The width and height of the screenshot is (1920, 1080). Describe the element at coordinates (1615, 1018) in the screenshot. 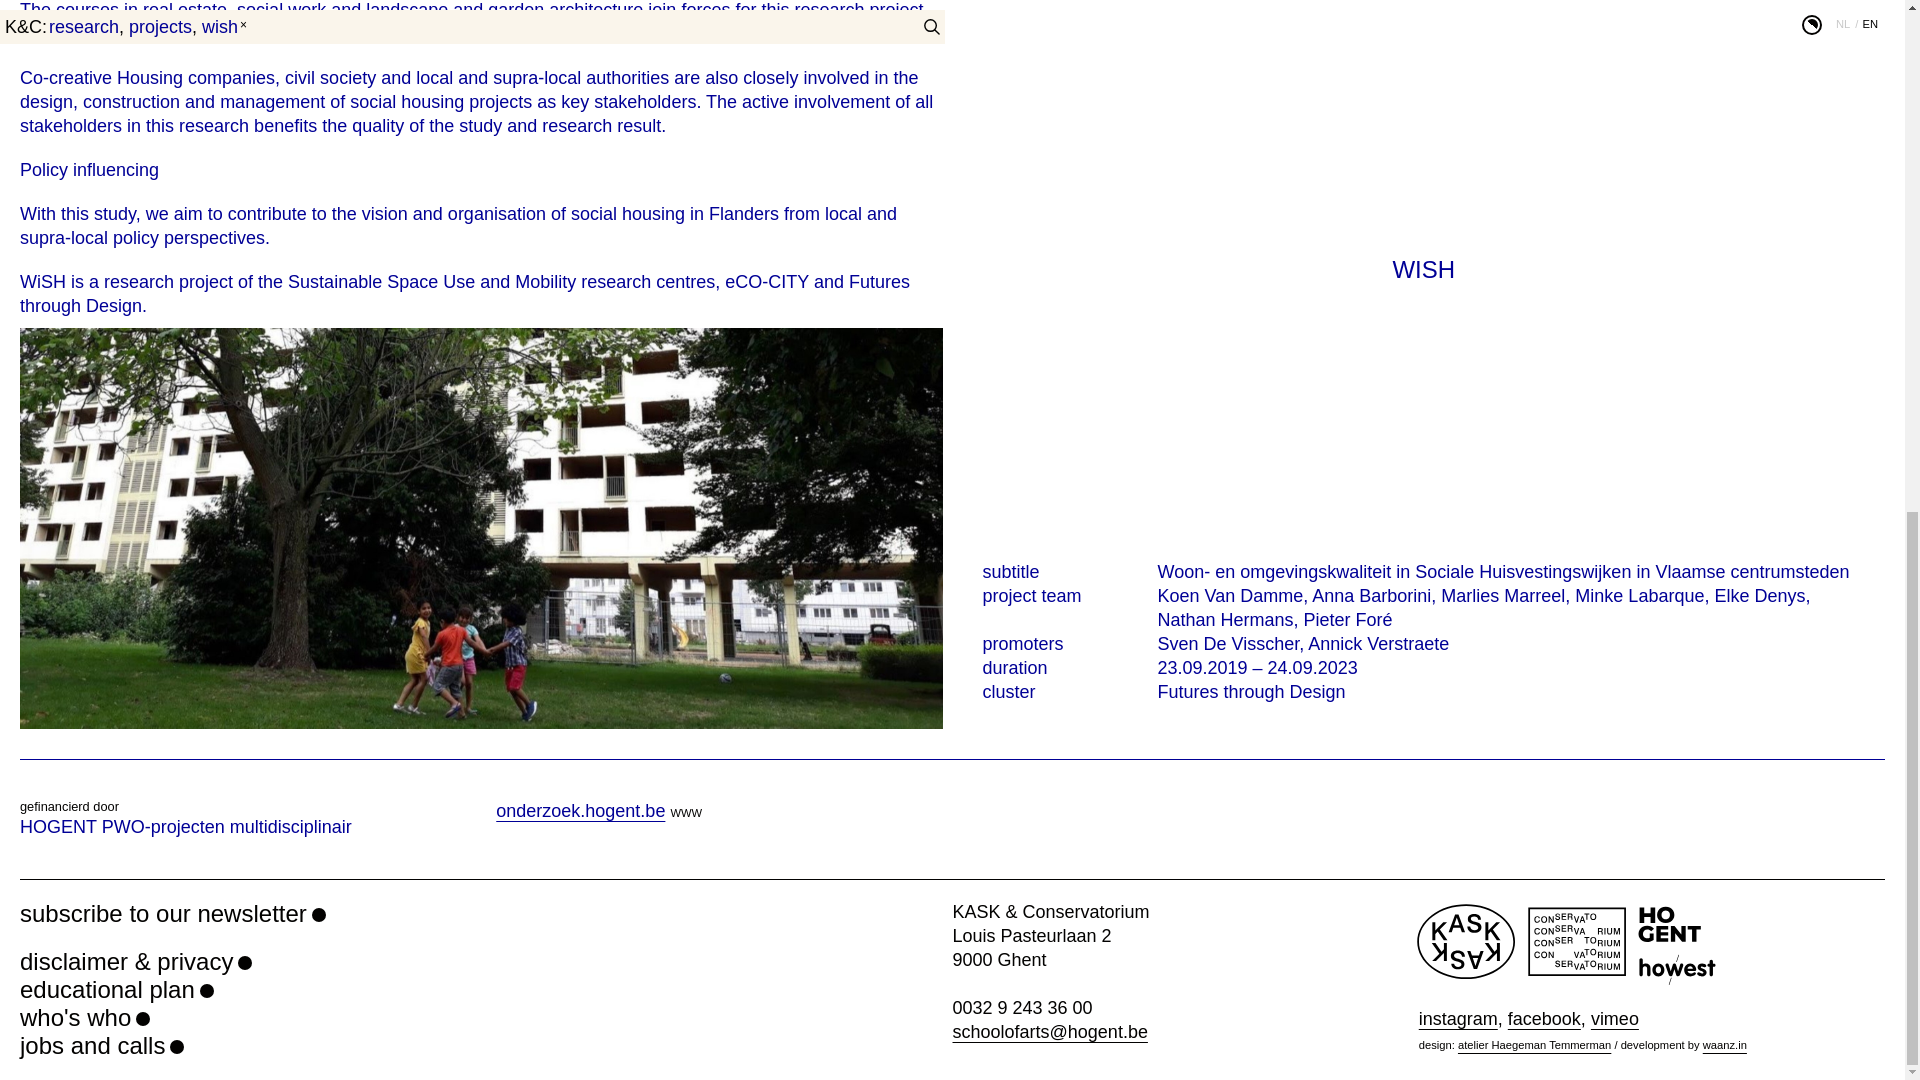

I see `vimeo` at that location.